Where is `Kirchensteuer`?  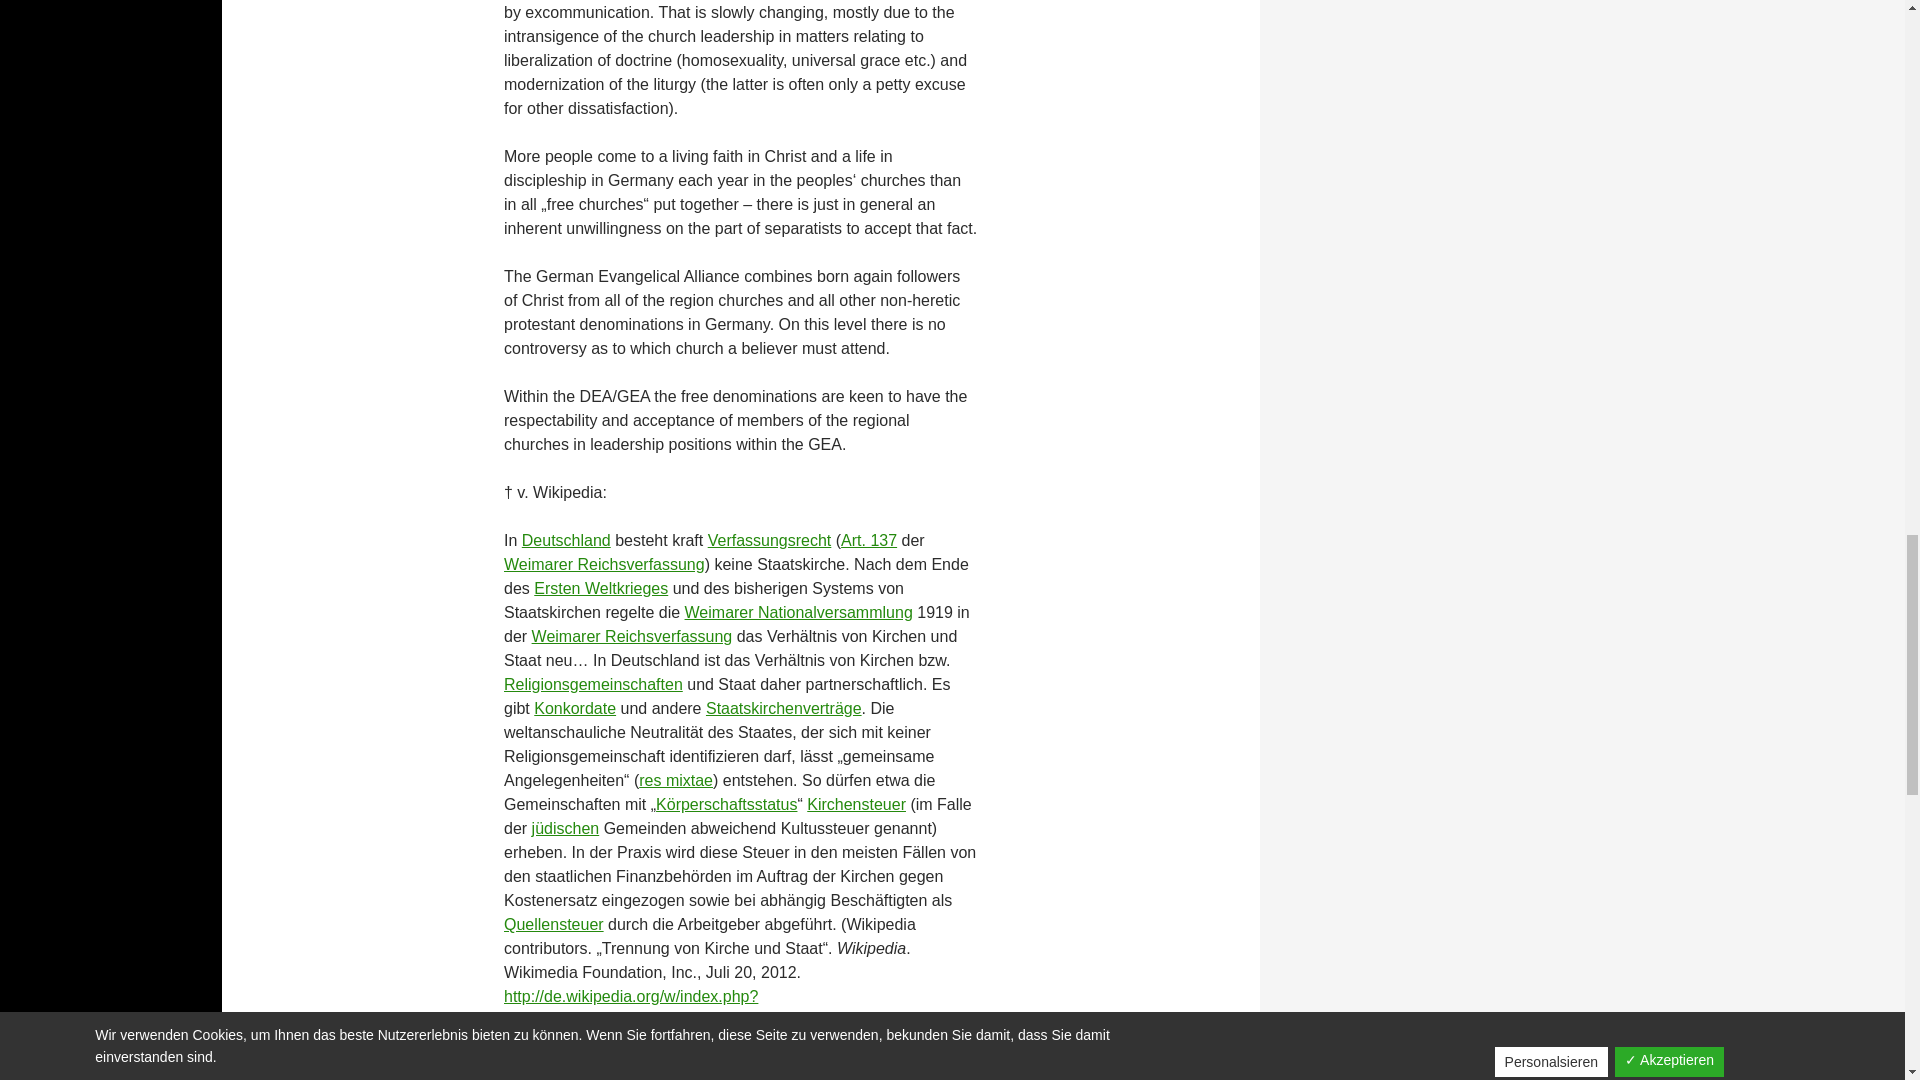
Kirchensteuer is located at coordinates (856, 804).